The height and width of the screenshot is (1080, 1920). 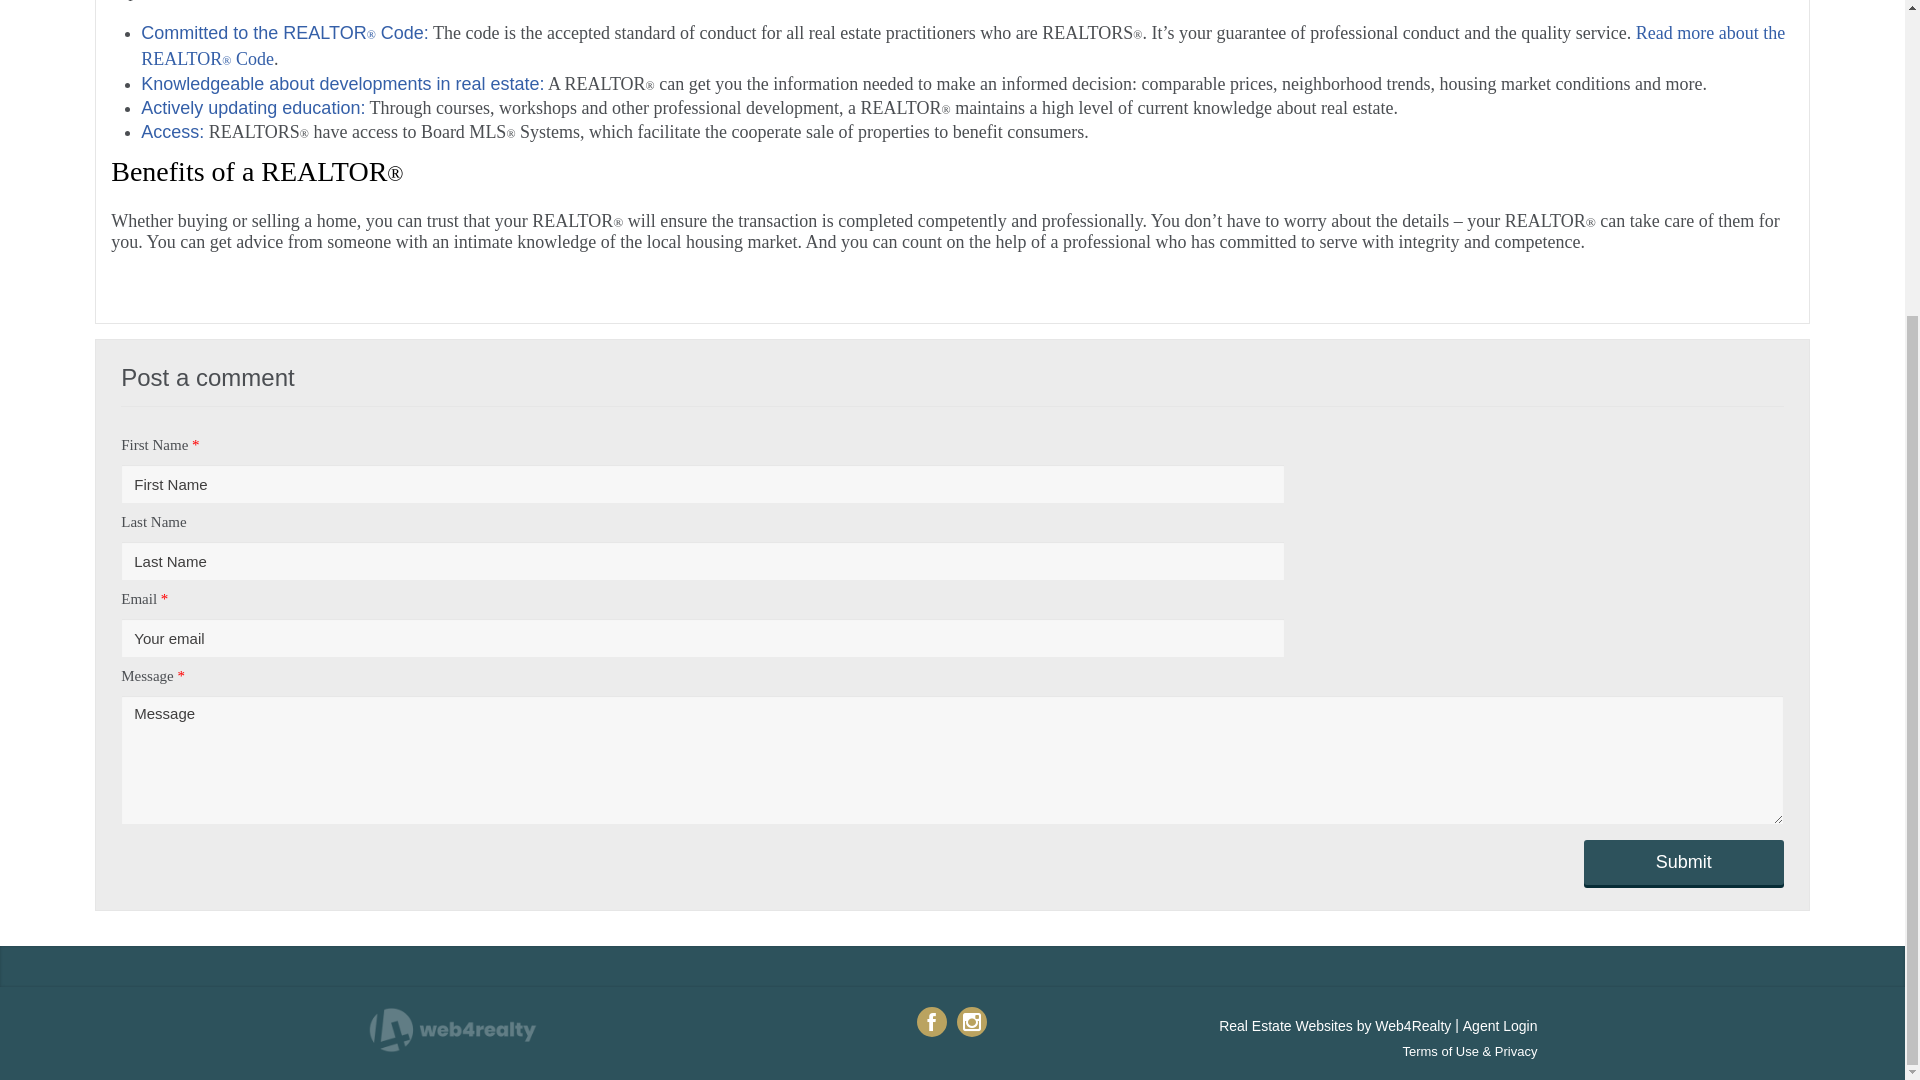 I want to click on Submit, so click(x=1684, y=862).